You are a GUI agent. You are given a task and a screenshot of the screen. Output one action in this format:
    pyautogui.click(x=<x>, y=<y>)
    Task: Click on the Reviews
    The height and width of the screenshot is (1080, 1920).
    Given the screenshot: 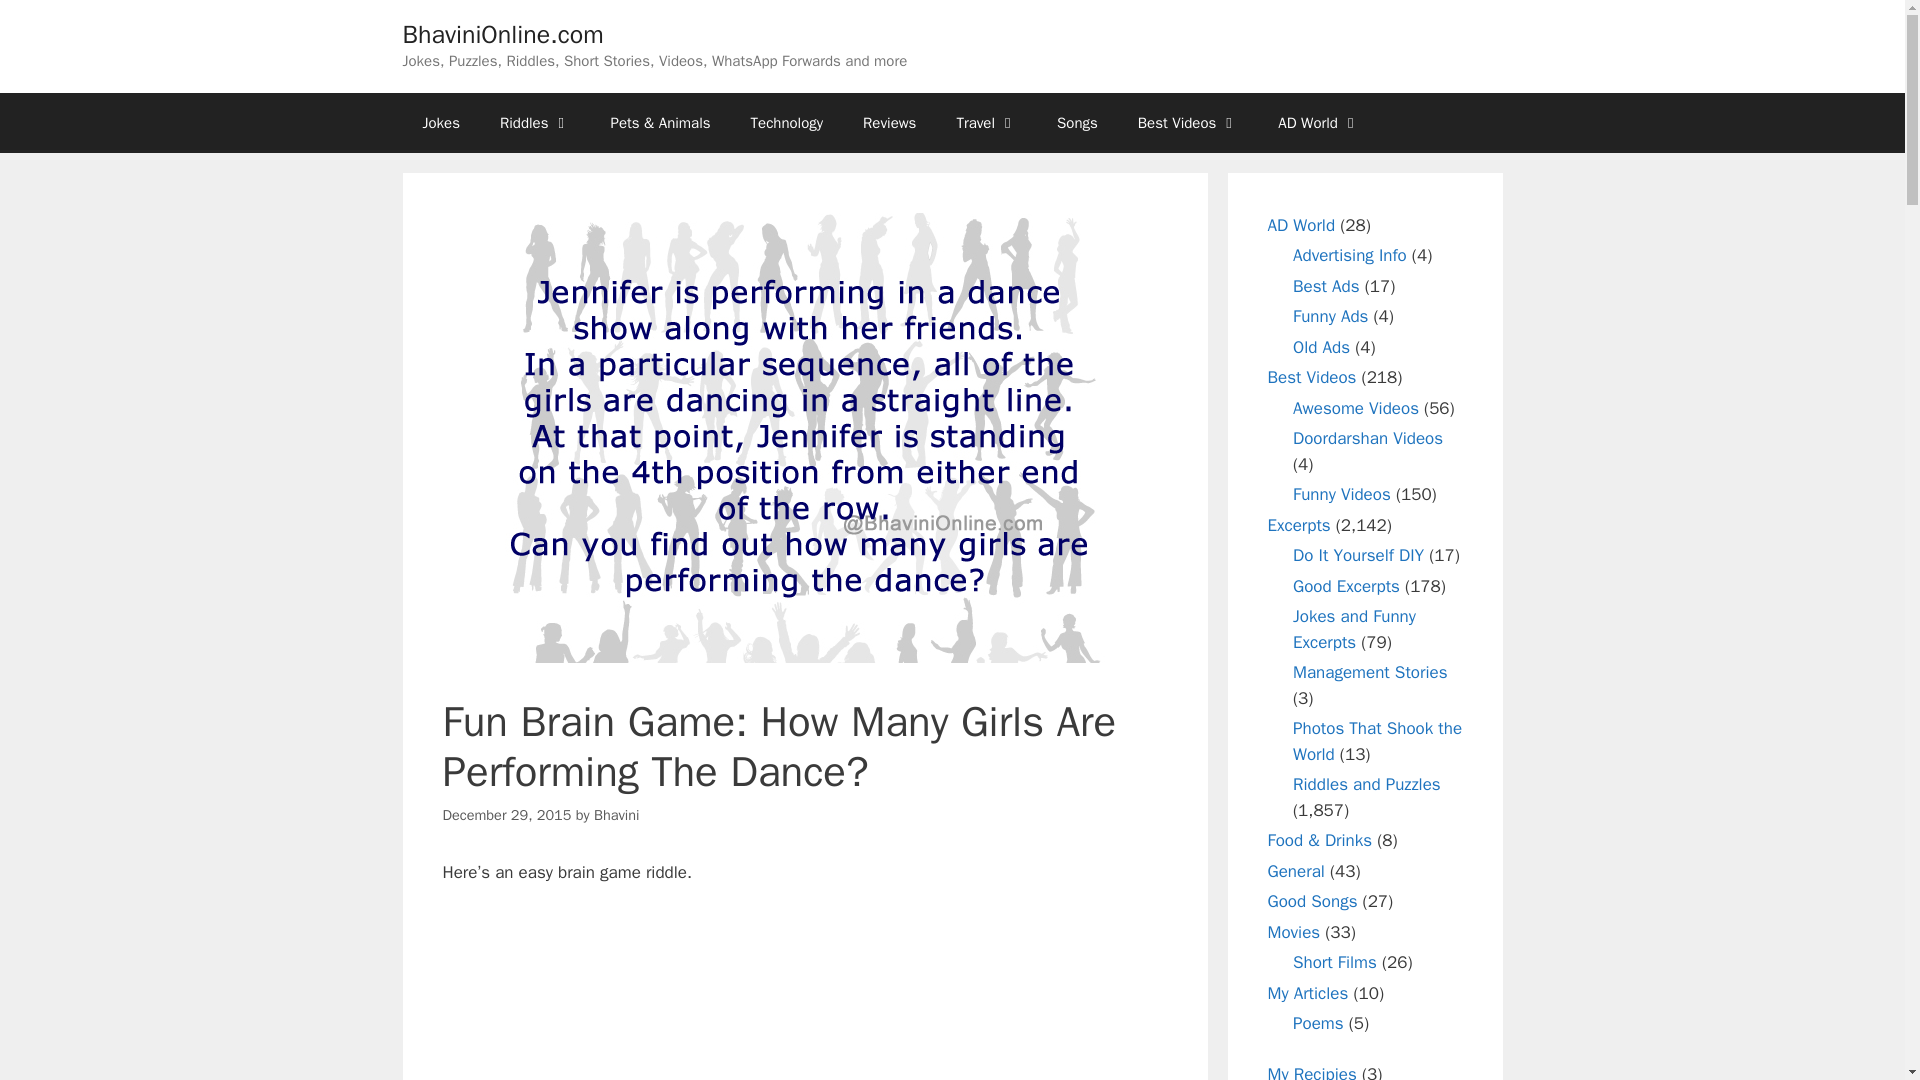 What is the action you would take?
    pyautogui.click(x=889, y=122)
    